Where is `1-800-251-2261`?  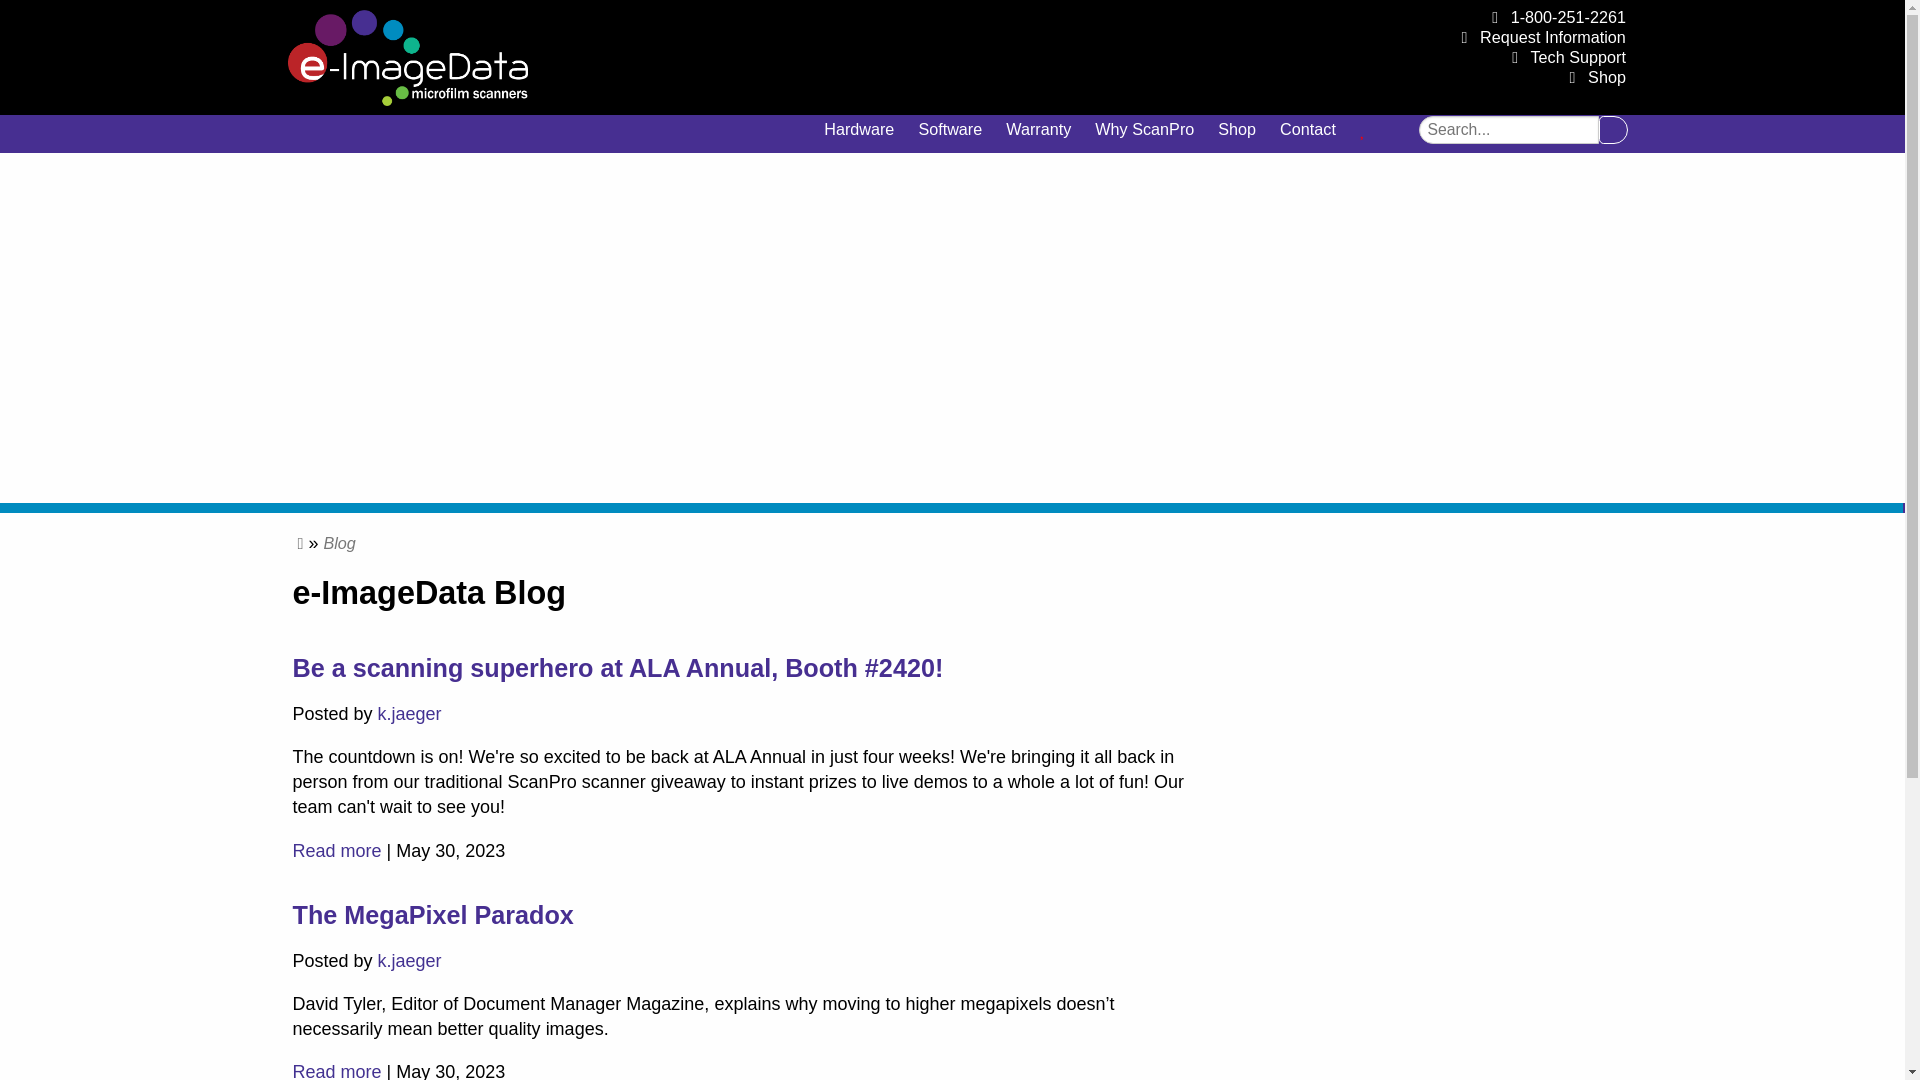 1-800-251-2261 is located at coordinates (1568, 16).